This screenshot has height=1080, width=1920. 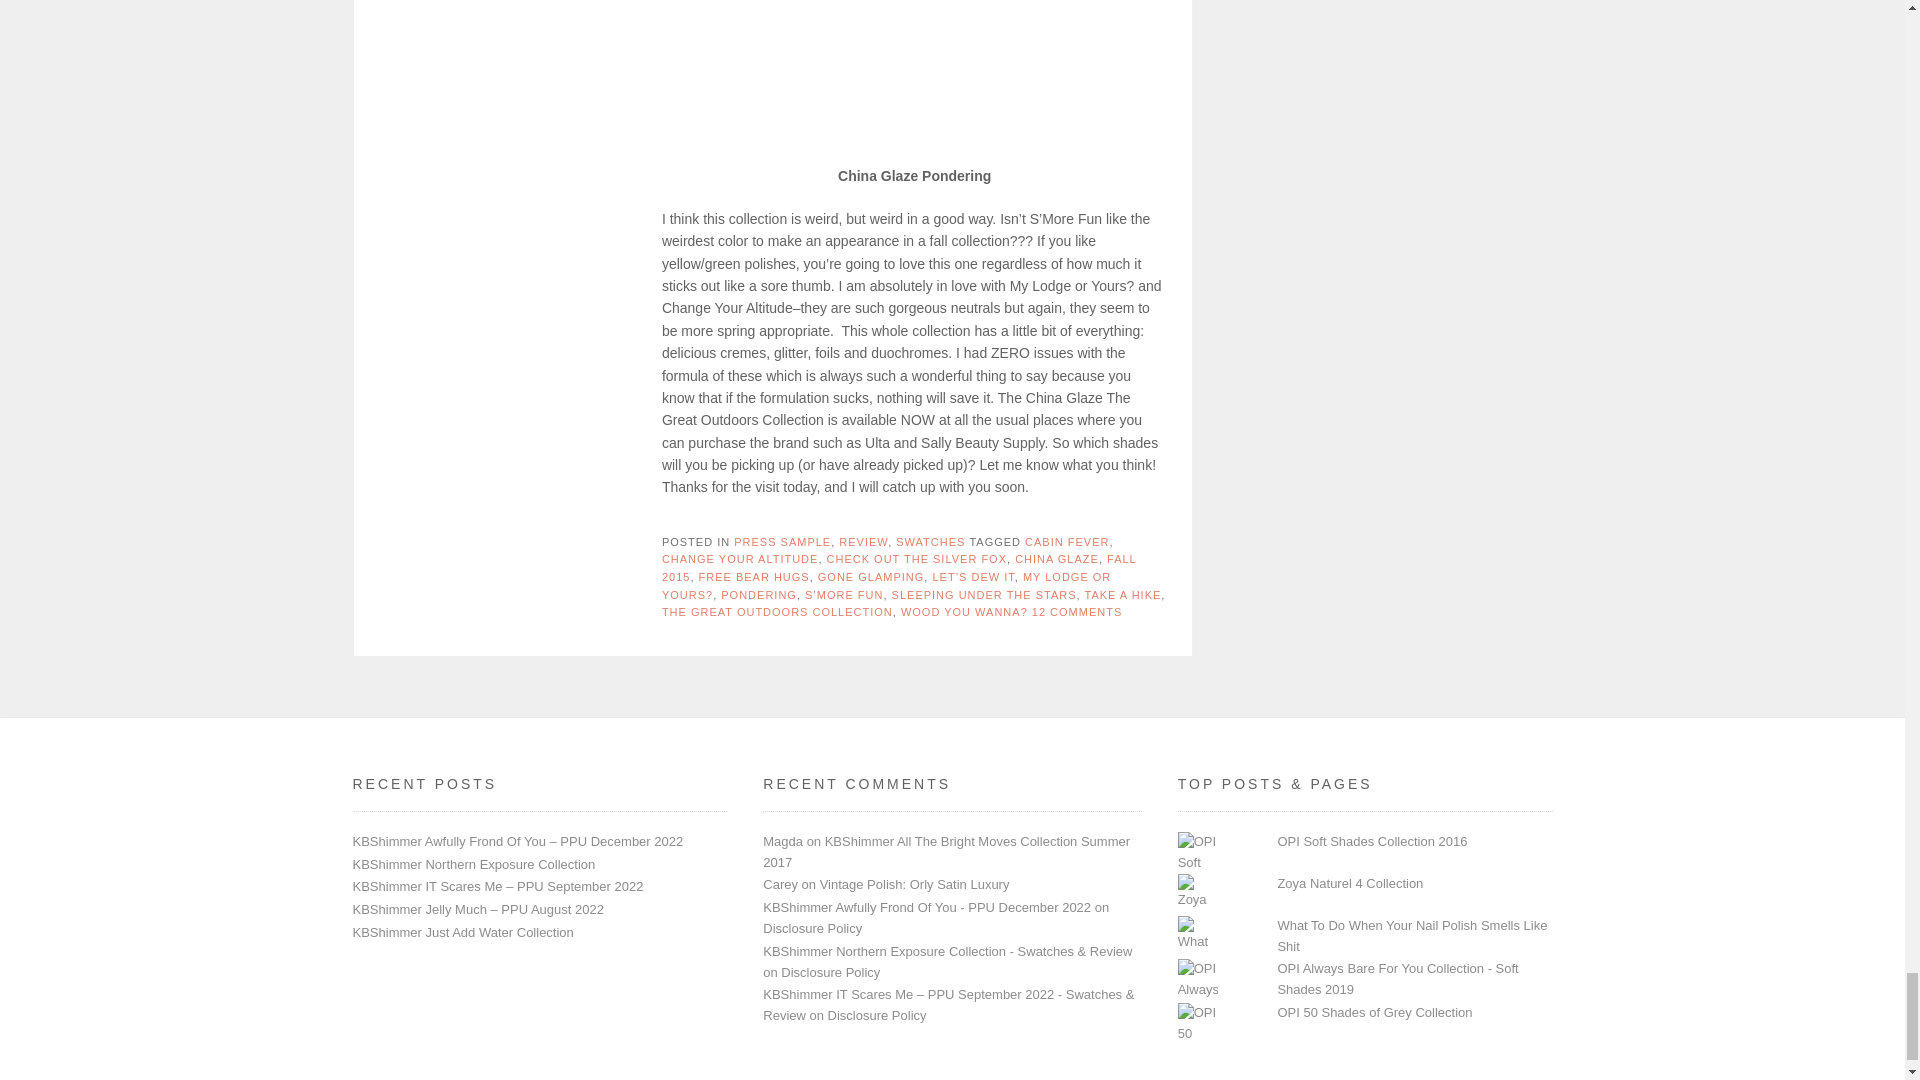 I want to click on PRESS SAMPLE, so click(x=782, y=541).